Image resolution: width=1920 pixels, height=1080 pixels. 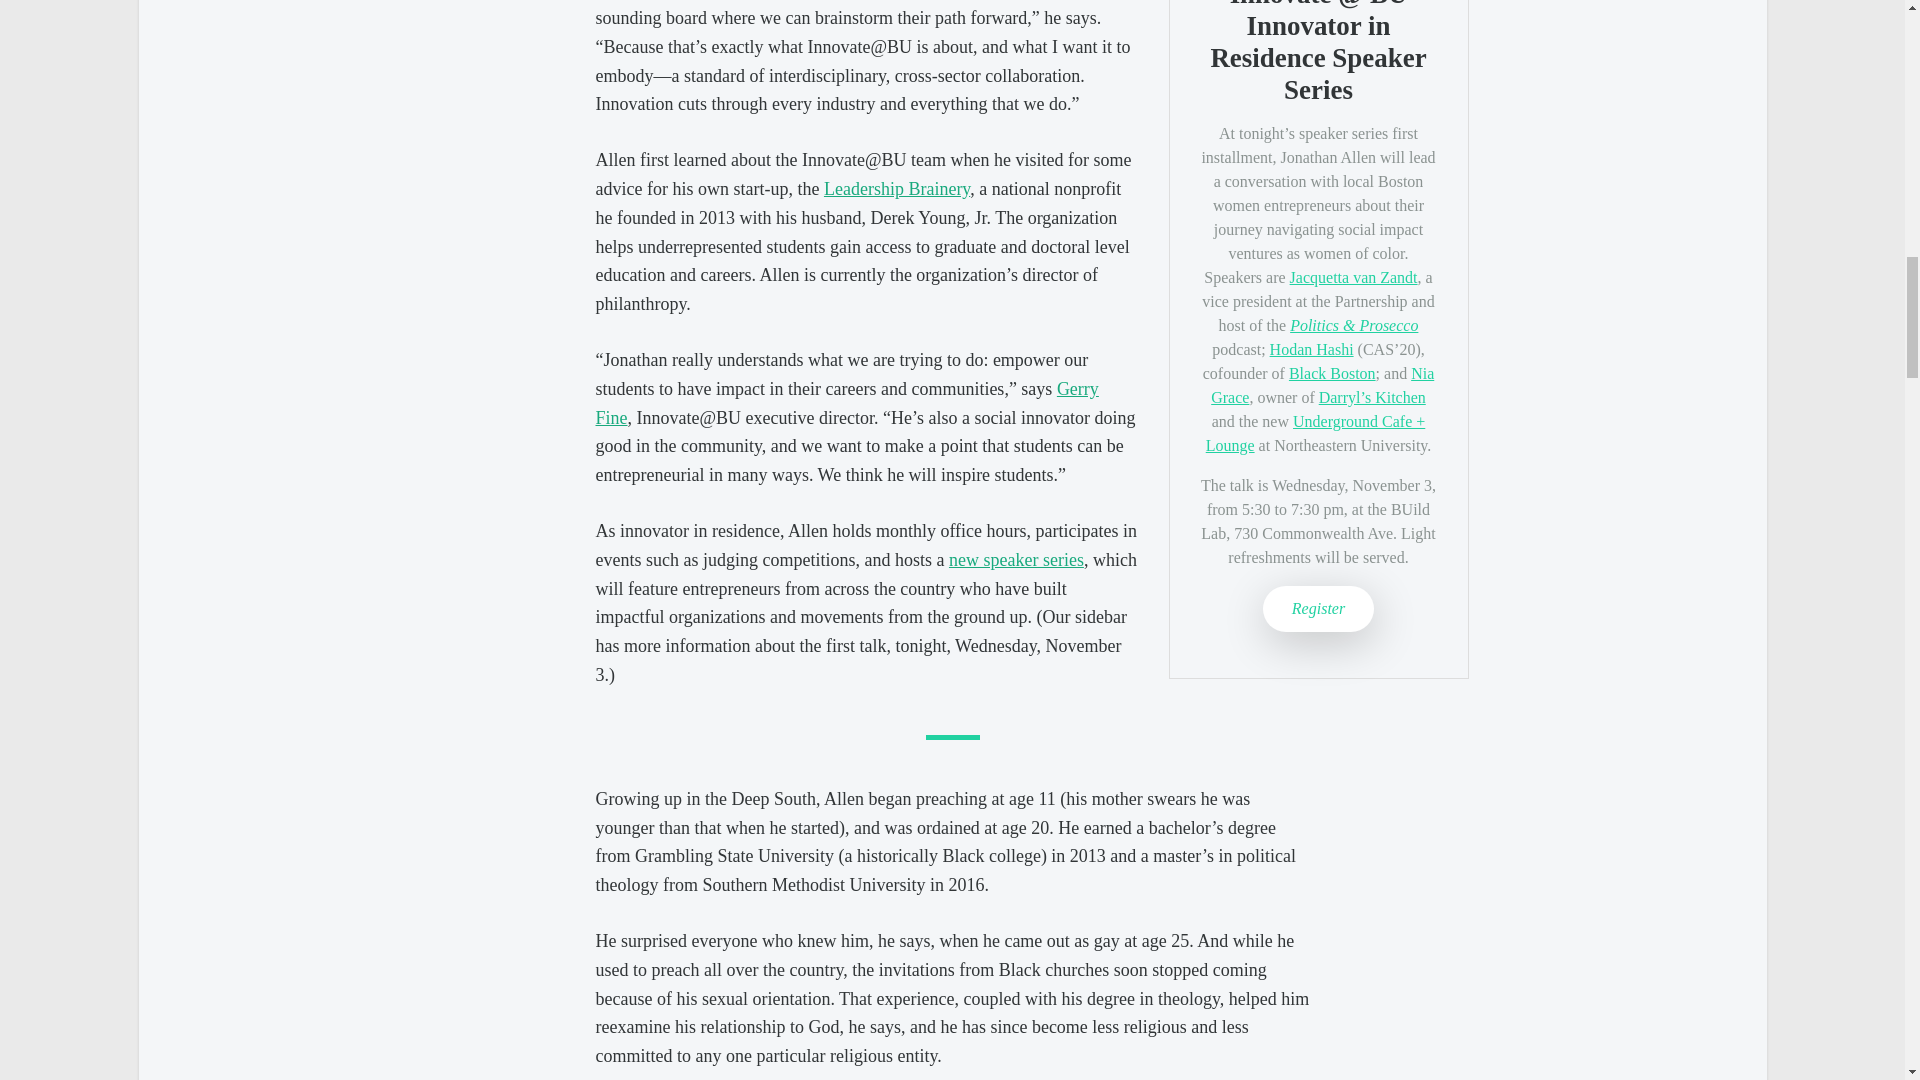 I want to click on Gerry Fine, so click(x=846, y=403).